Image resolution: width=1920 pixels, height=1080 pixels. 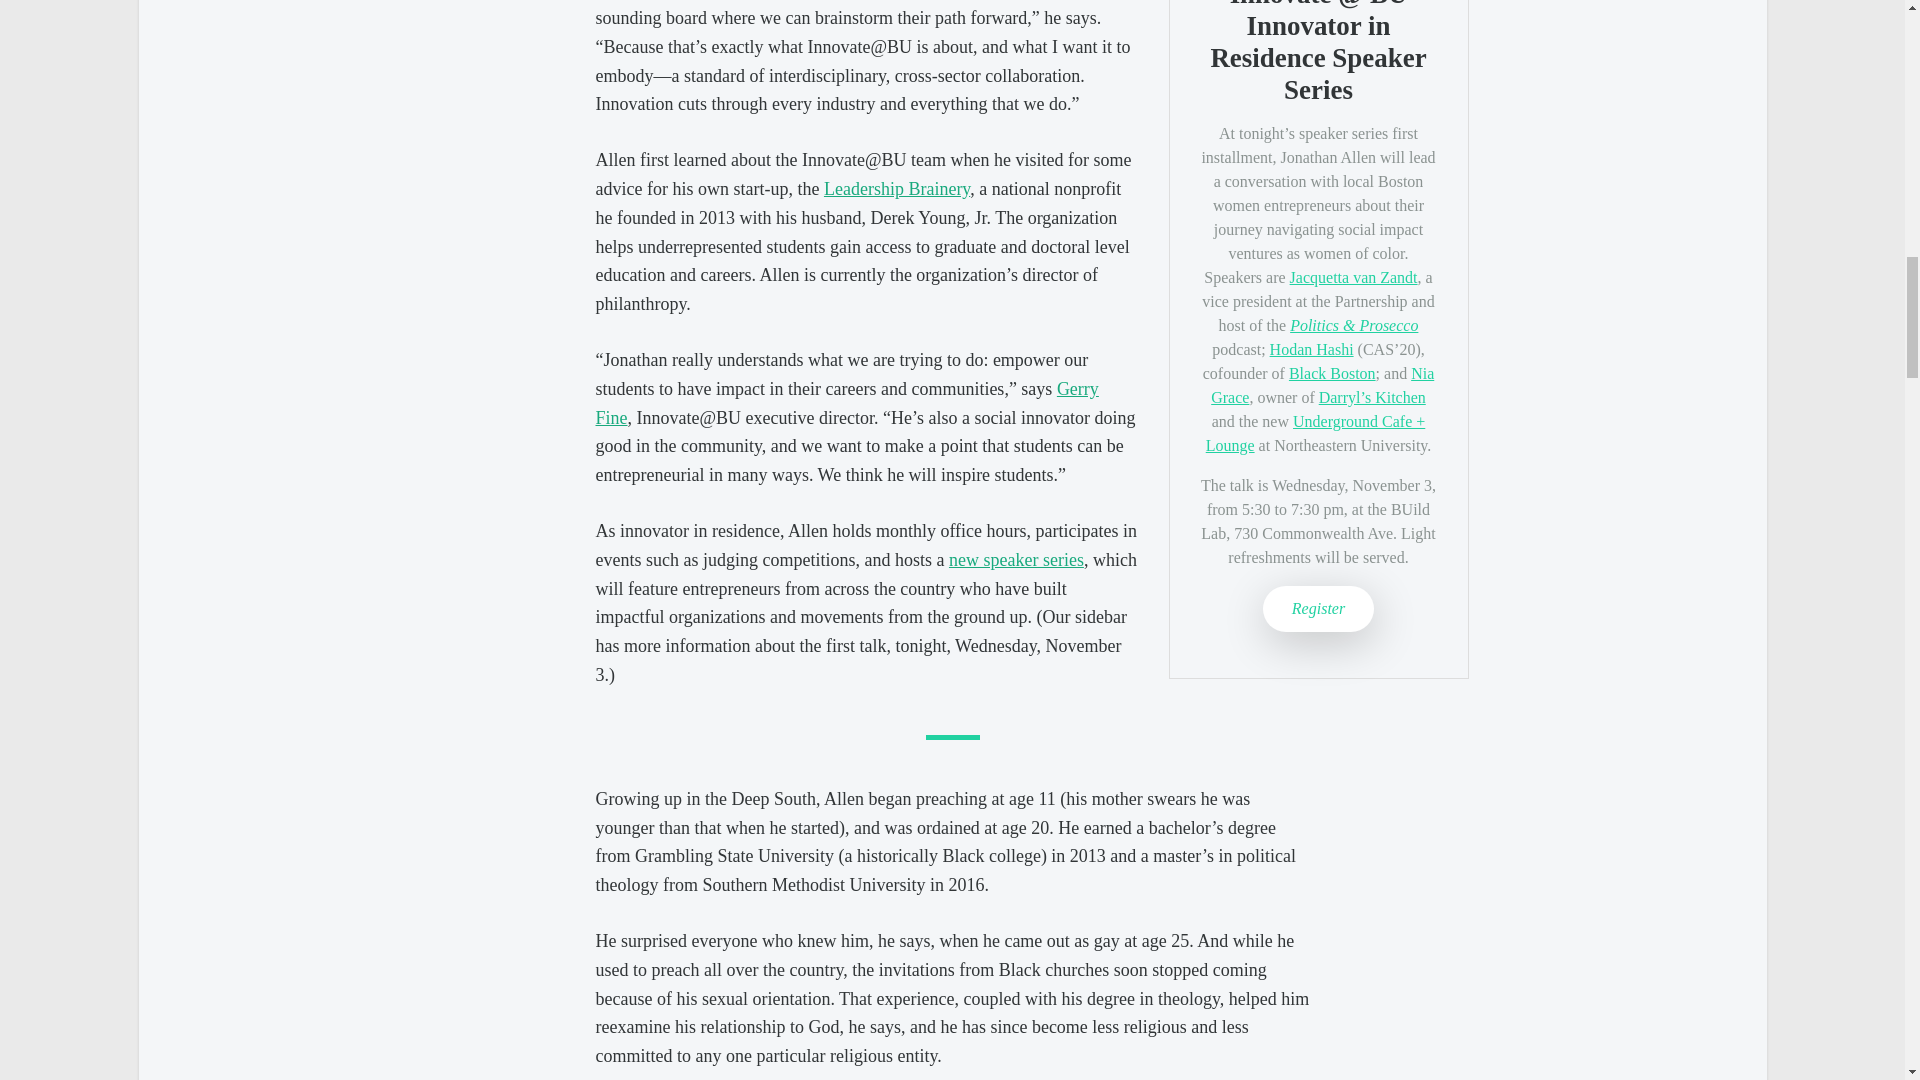 I want to click on Gerry Fine, so click(x=846, y=403).